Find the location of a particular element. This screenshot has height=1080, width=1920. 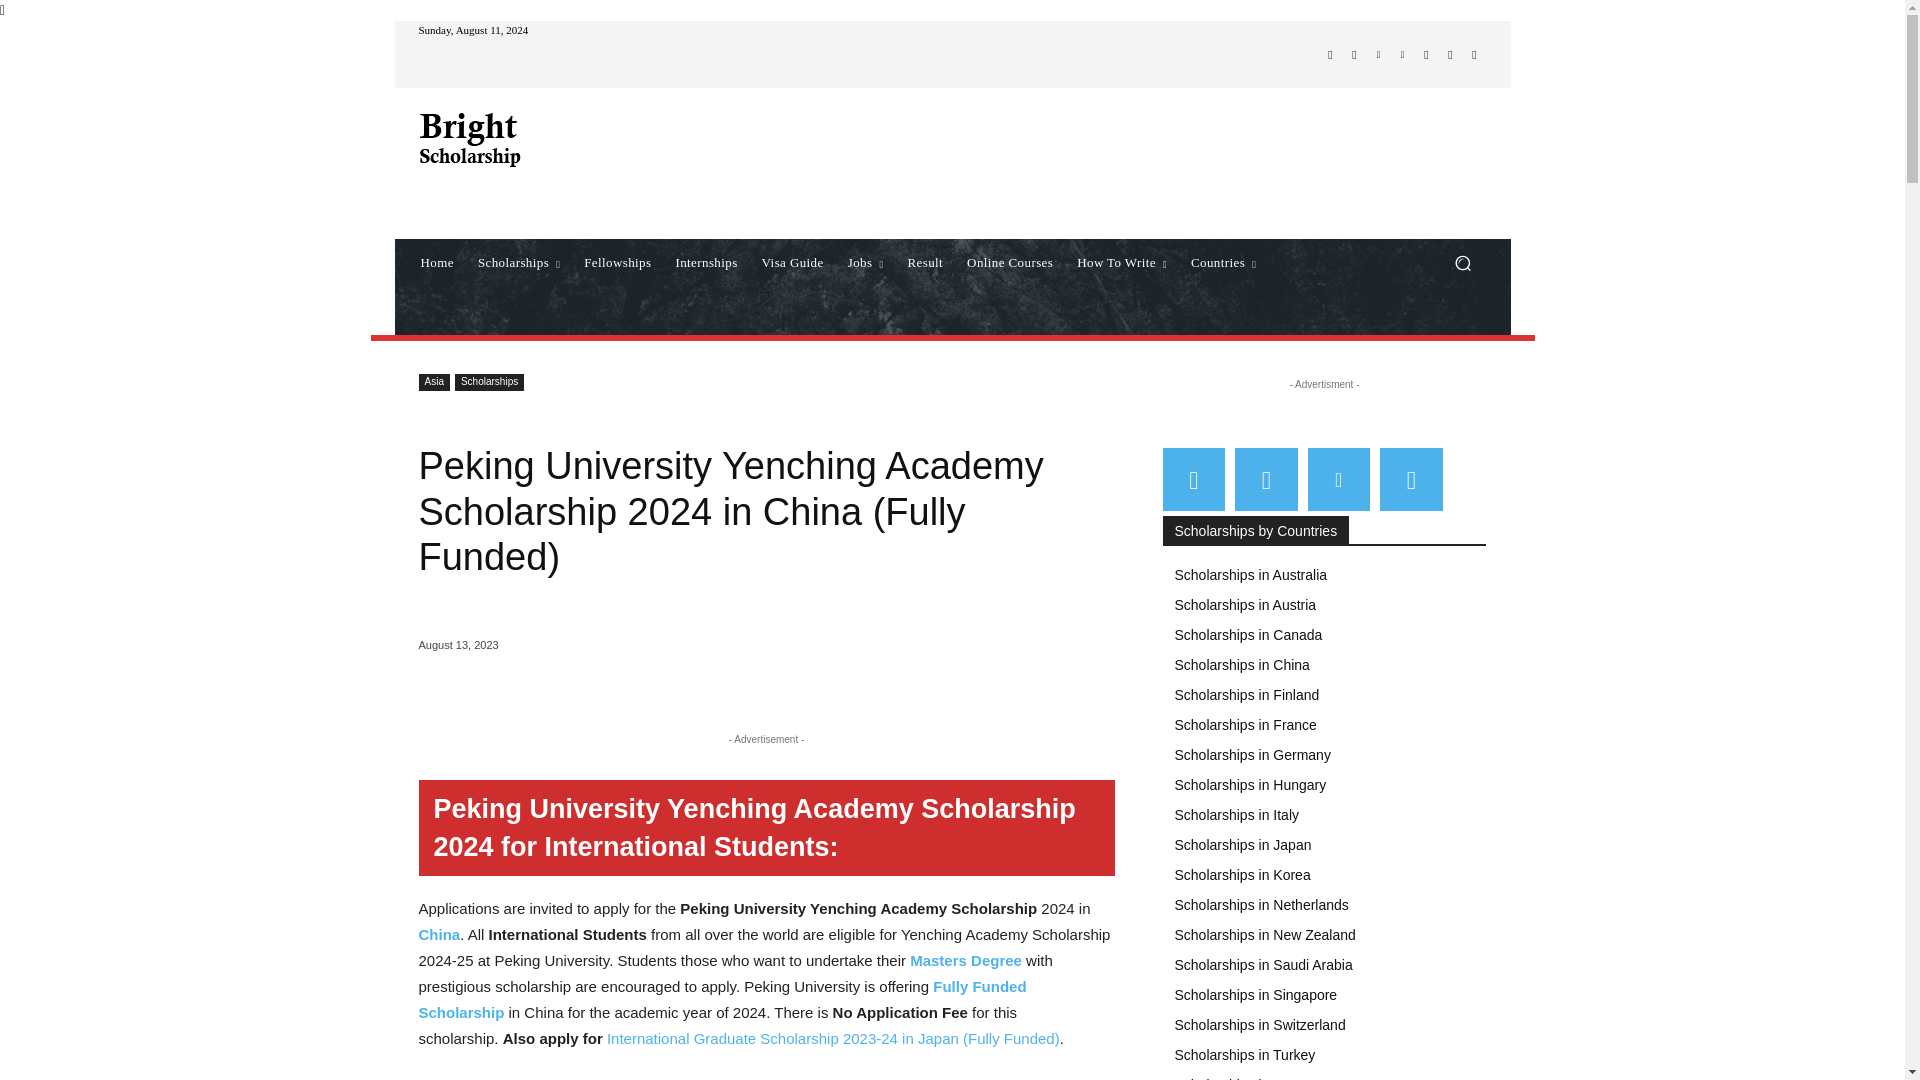

Youtube is located at coordinates (1474, 54).